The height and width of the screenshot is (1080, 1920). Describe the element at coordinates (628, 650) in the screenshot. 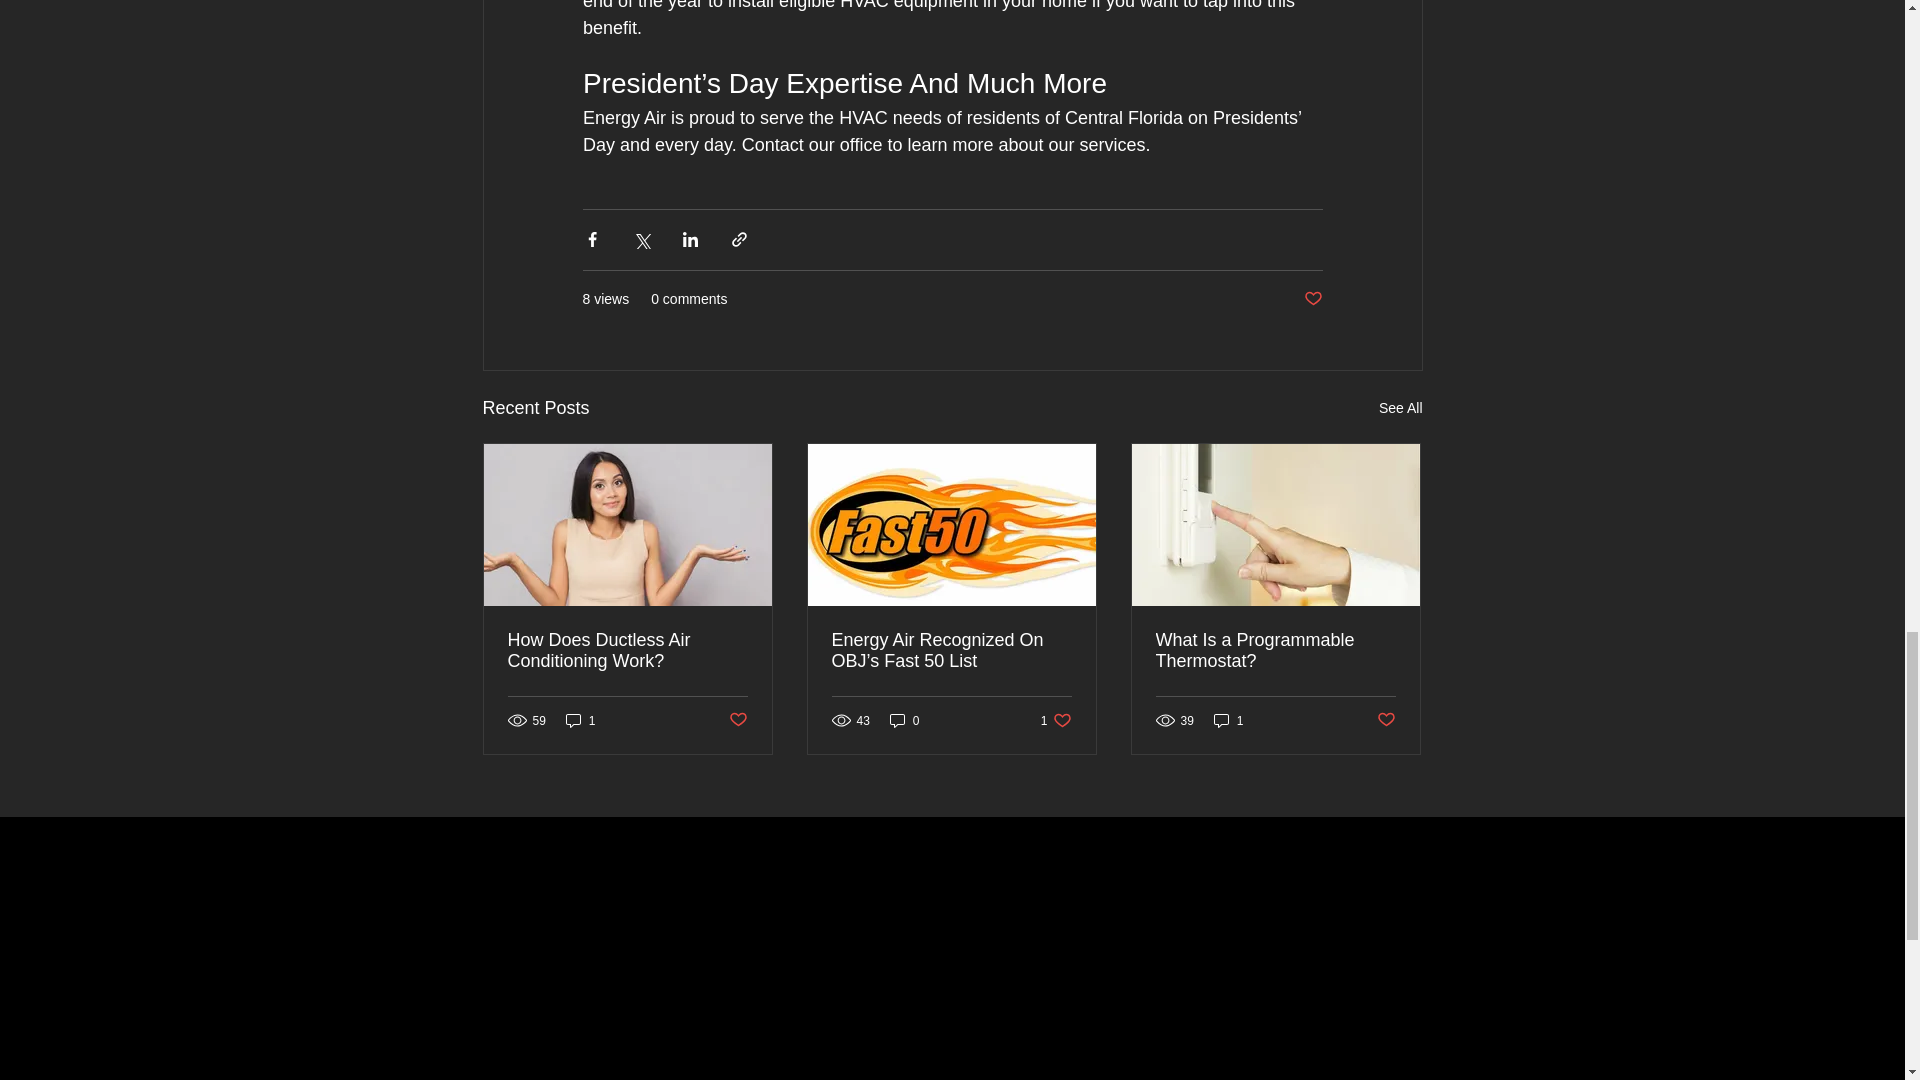

I see `How Does Ductless Air Conditioning Work?` at that location.